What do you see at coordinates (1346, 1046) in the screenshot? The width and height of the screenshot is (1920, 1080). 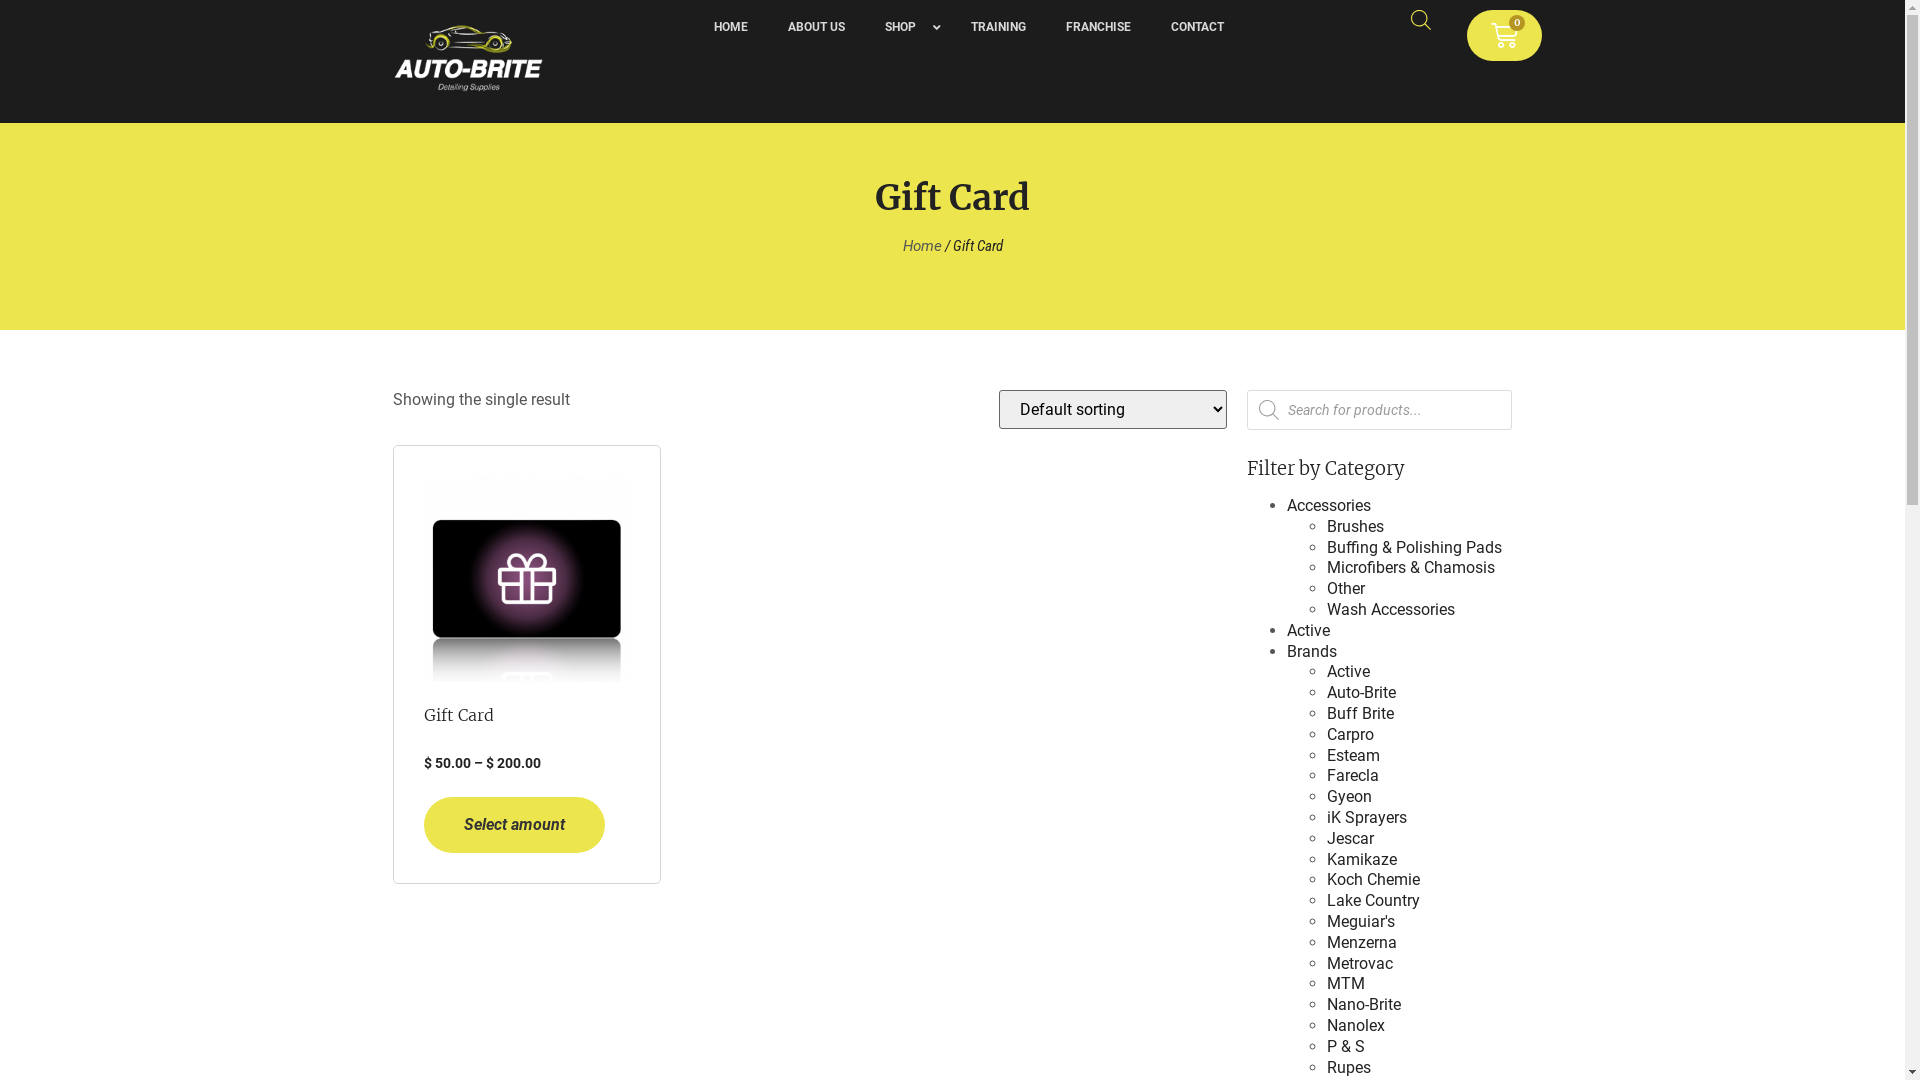 I see `P & S` at bounding box center [1346, 1046].